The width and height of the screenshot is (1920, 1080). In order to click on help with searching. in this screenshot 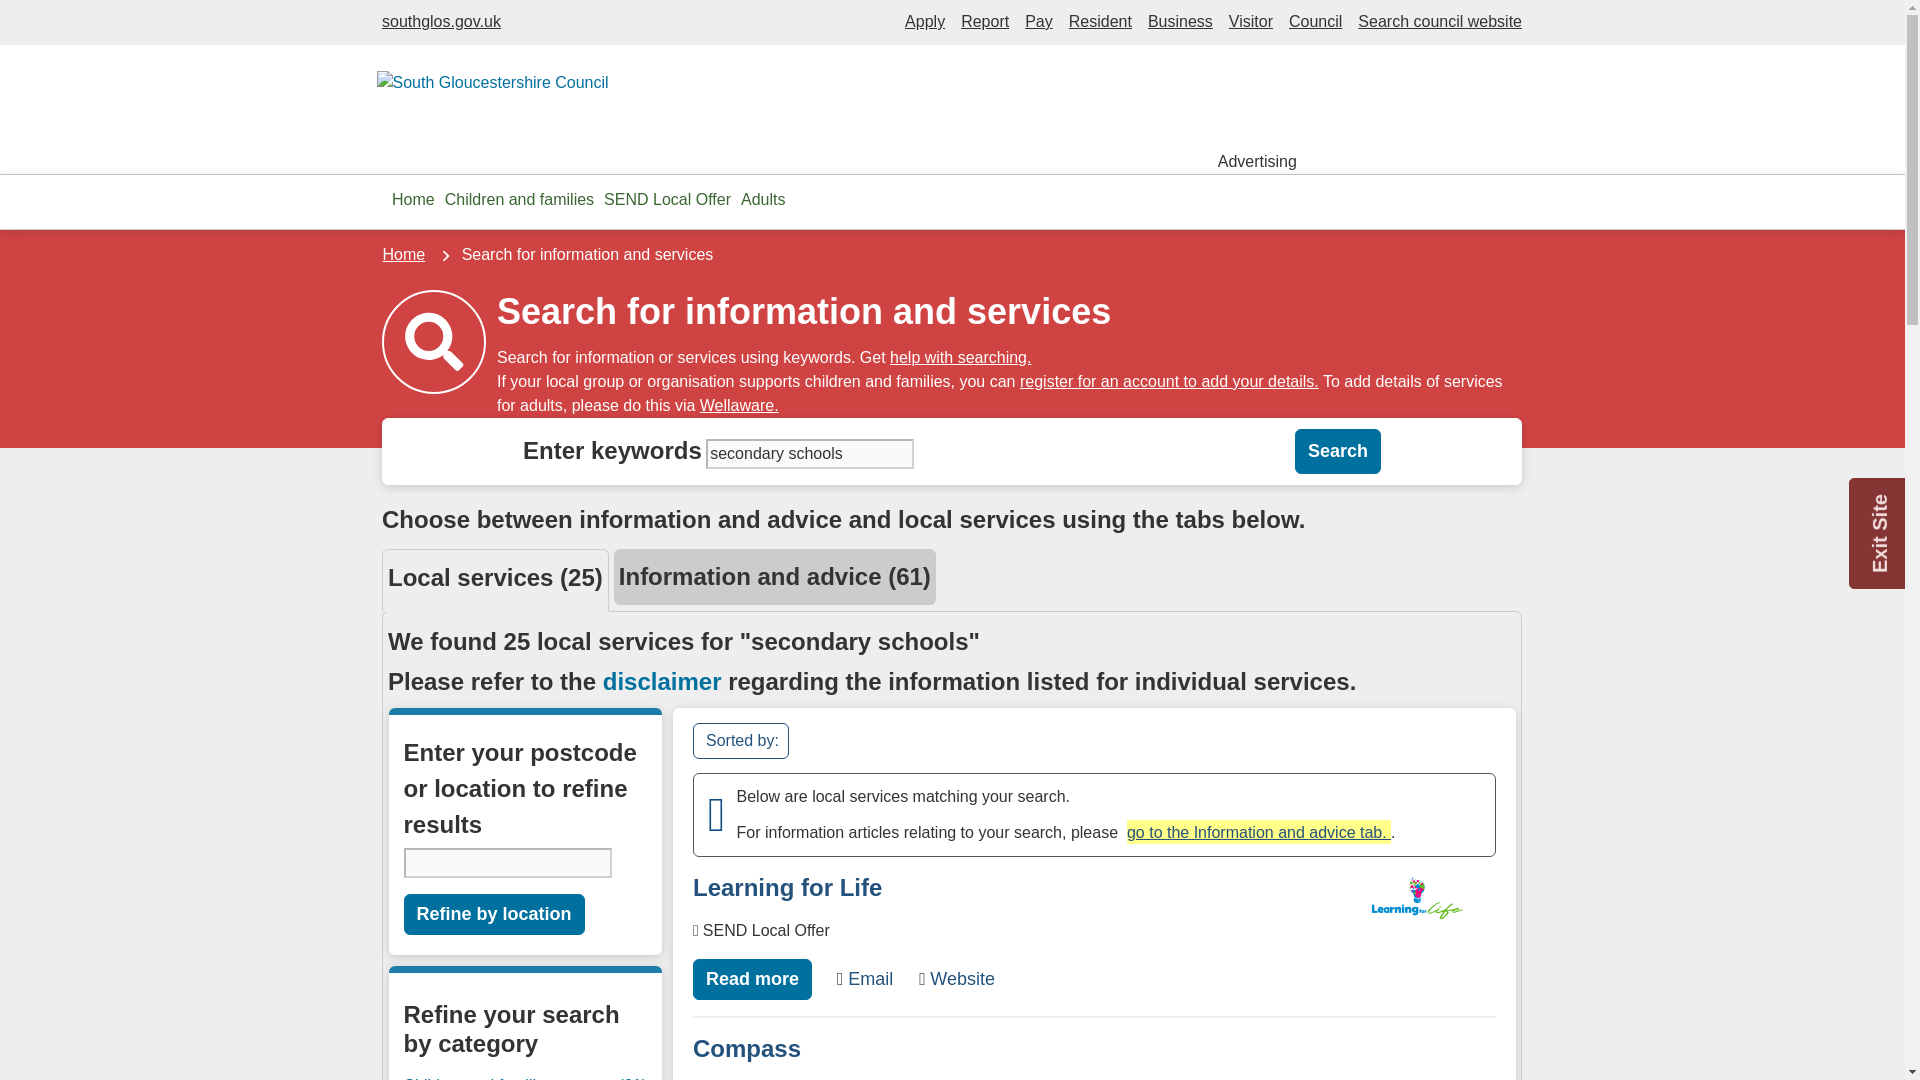, I will do `click(960, 357)`.